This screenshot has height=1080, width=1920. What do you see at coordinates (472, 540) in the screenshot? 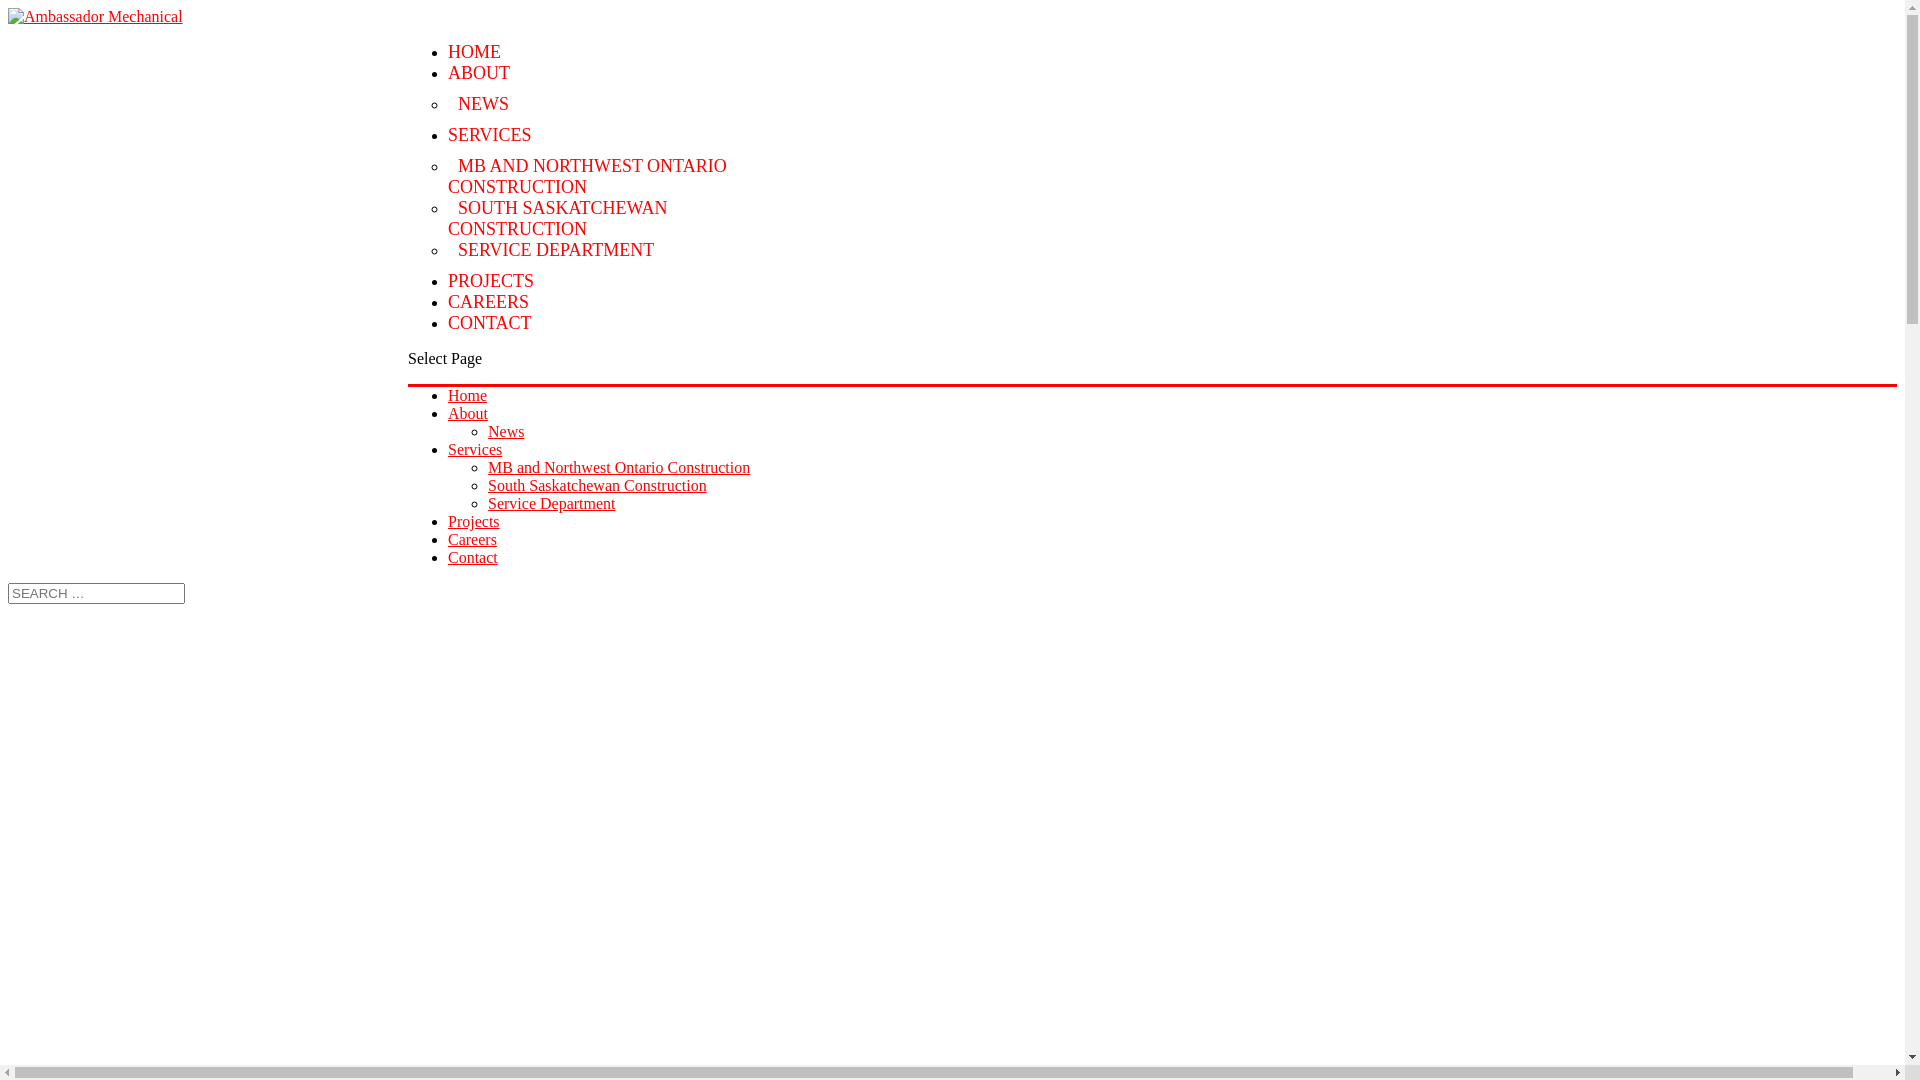
I see `Careers` at bounding box center [472, 540].